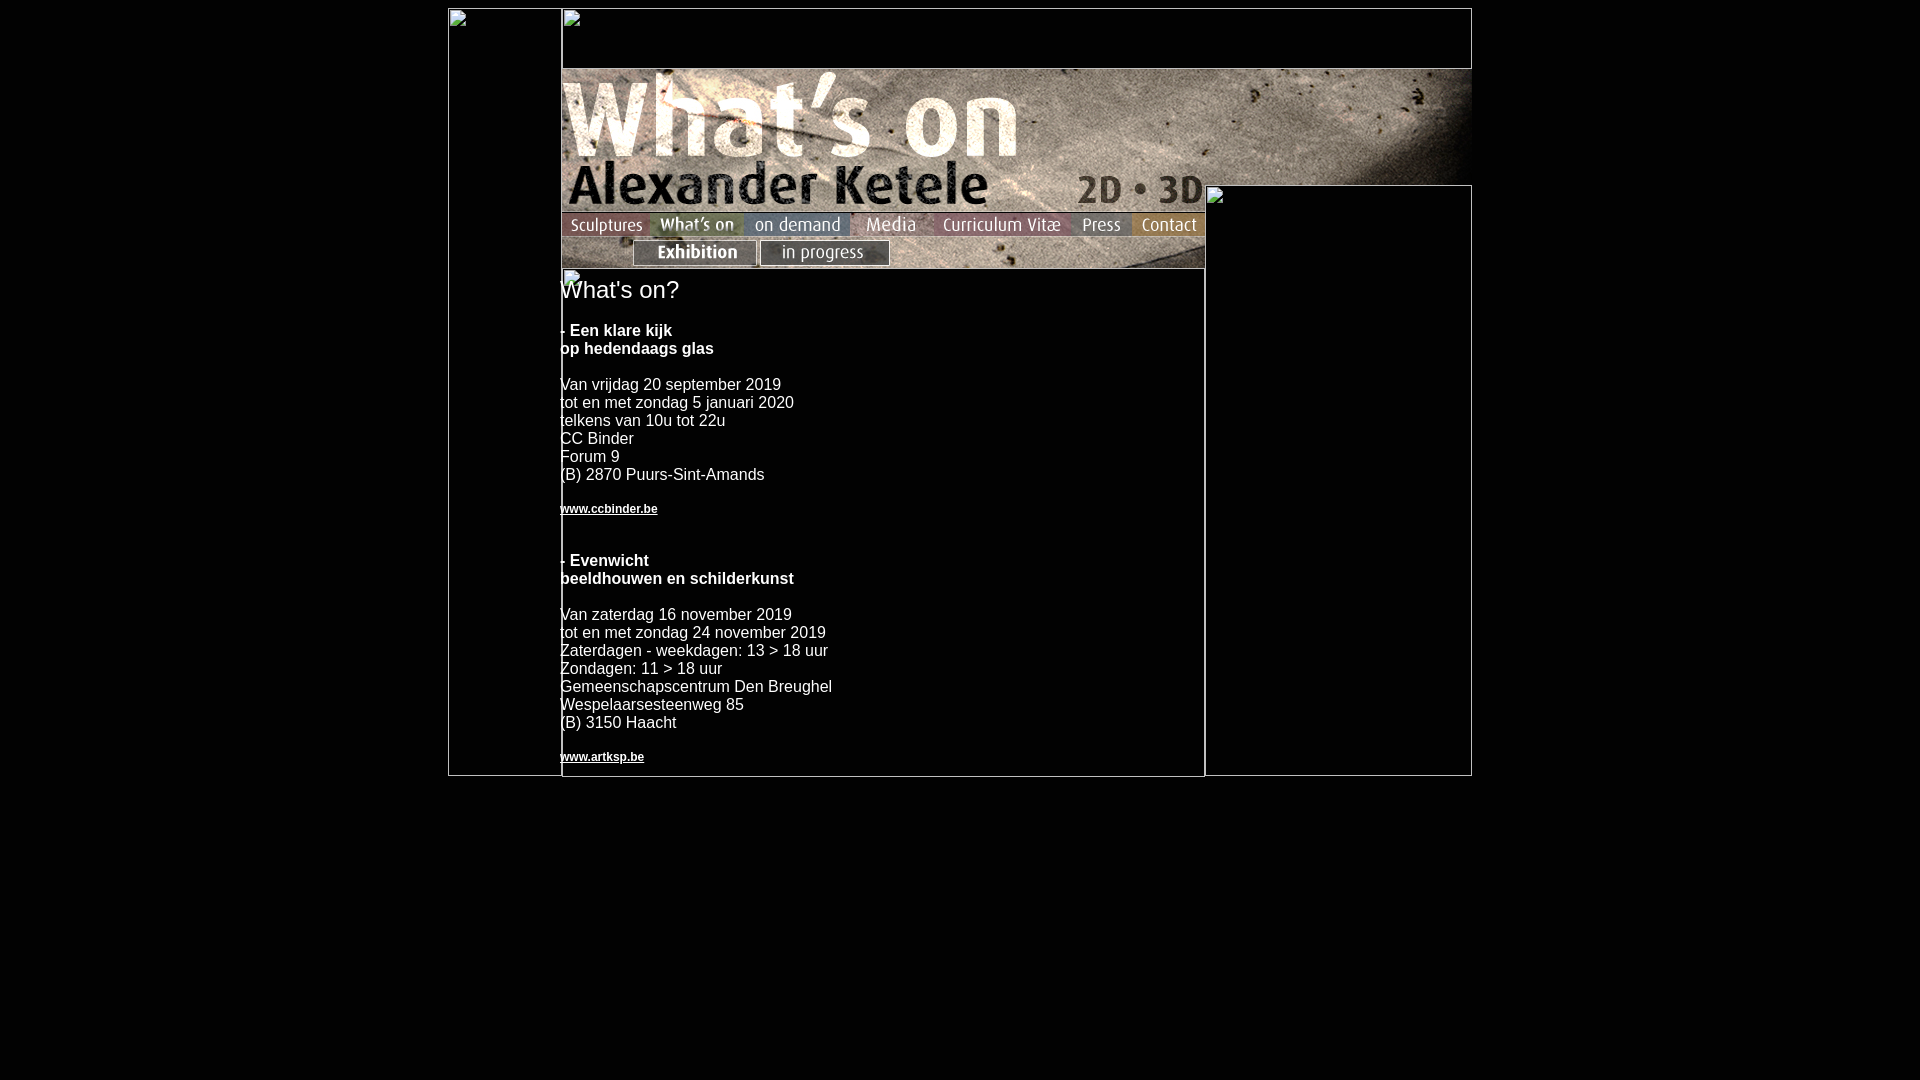 The height and width of the screenshot is (1080, 1920). Describe the element at coordinates (602, 757) in the screenshot. I see `www.artksp.be` at that location.